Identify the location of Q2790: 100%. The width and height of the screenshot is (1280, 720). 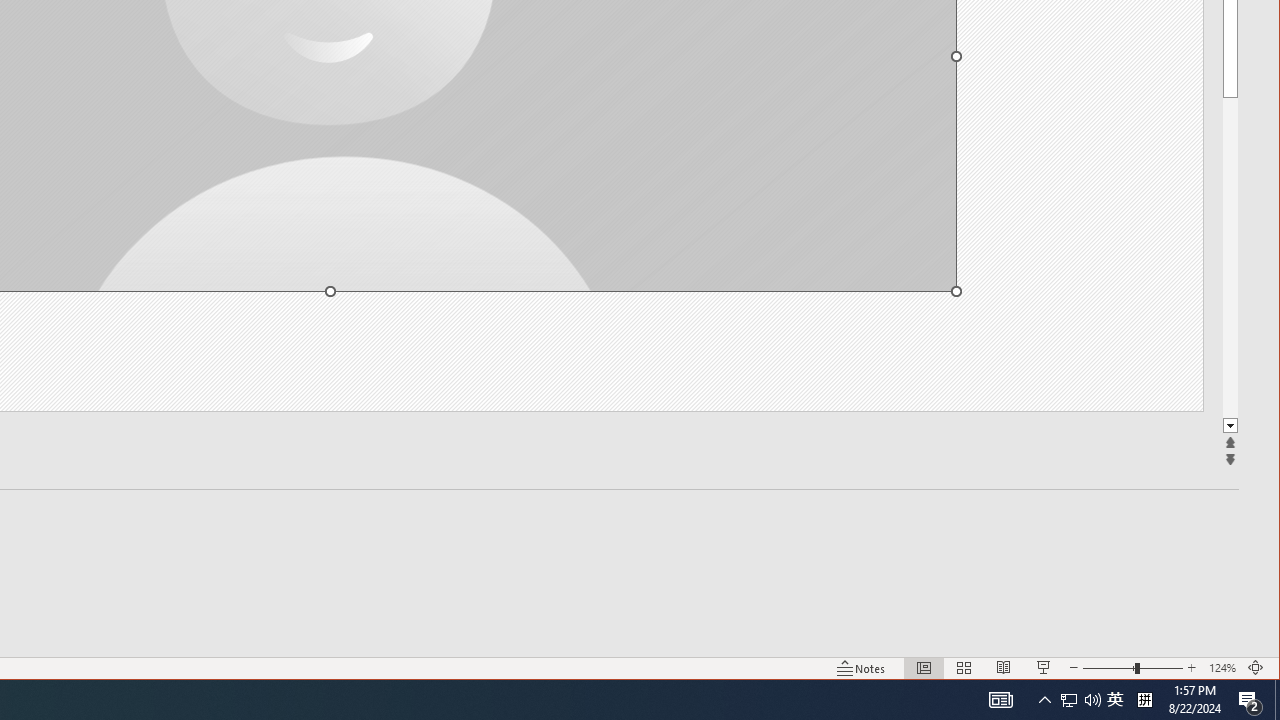
(1092, 700).